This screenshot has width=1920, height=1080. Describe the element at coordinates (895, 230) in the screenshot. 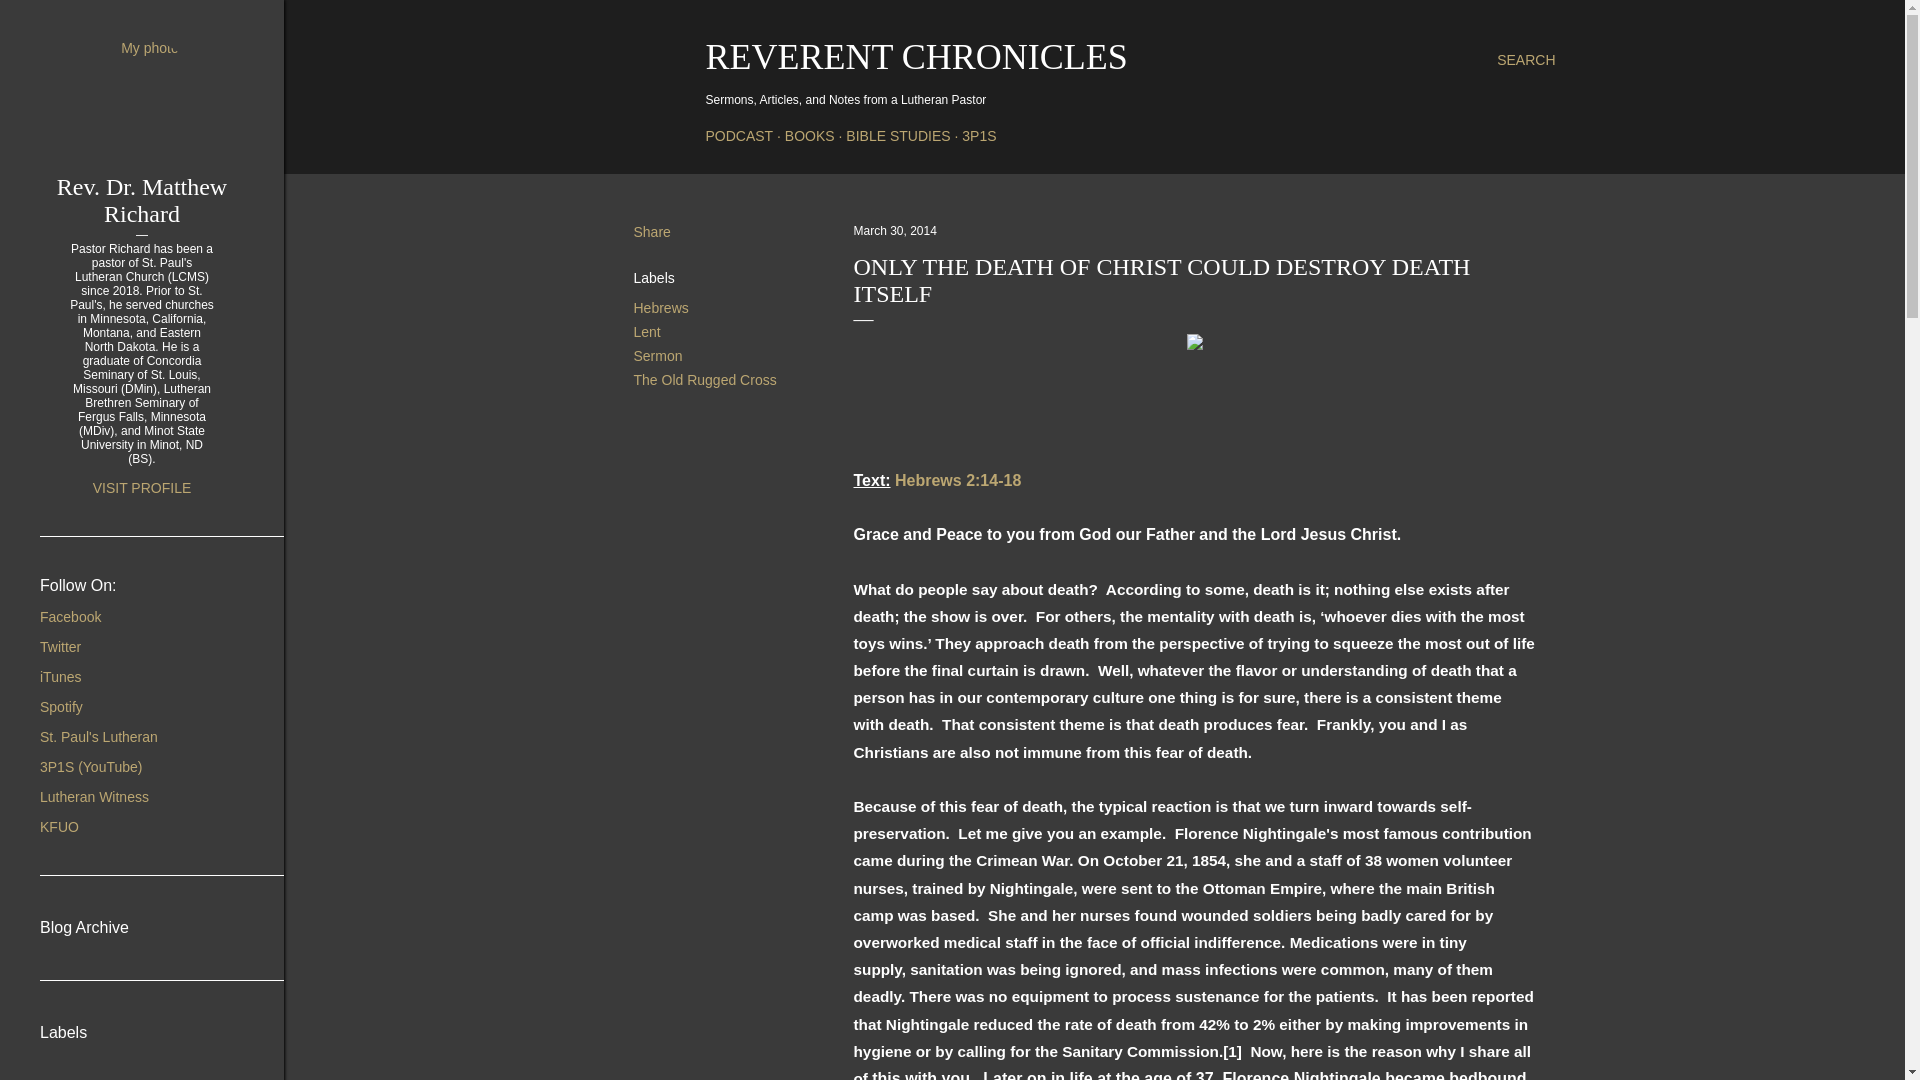

I see `permanent link` at that location.